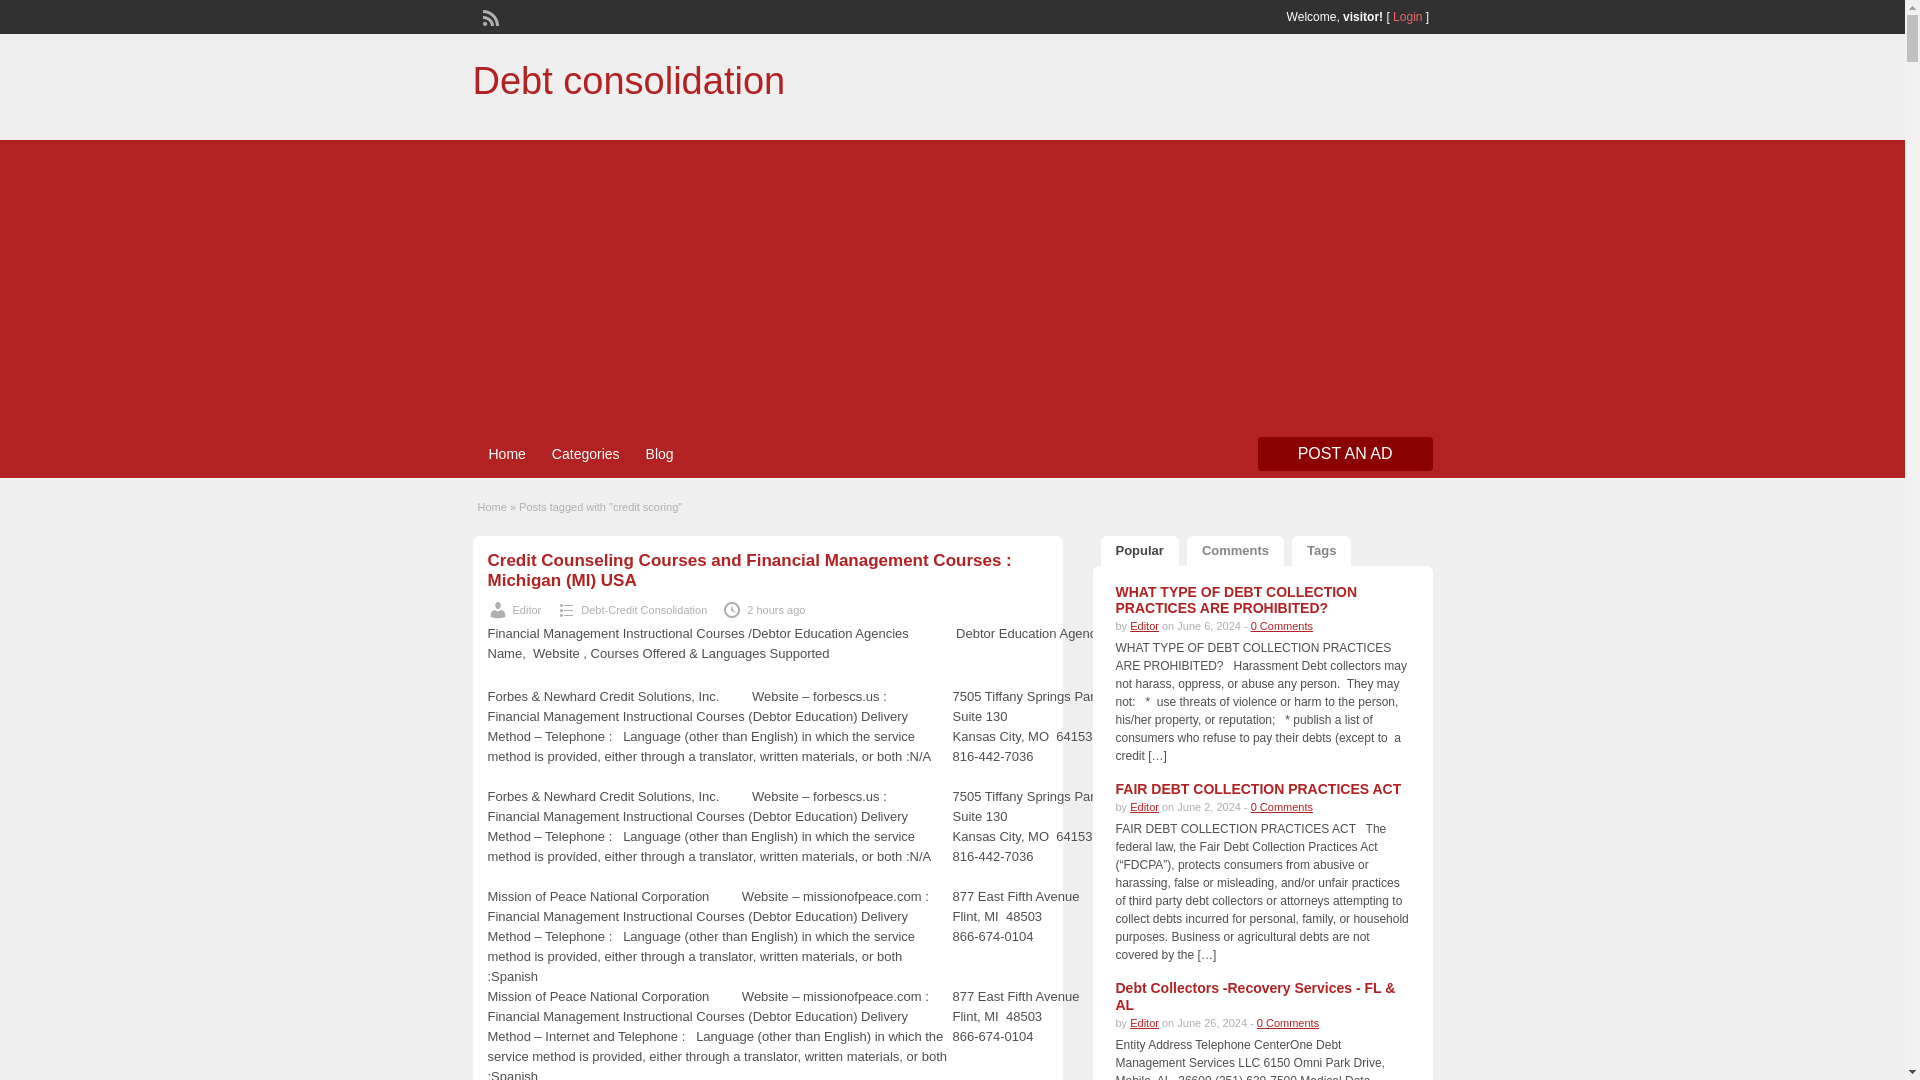 Image resolution: width=1920 pixels, height=1080 pixels. I want to click on Login, so click(1408, 16).